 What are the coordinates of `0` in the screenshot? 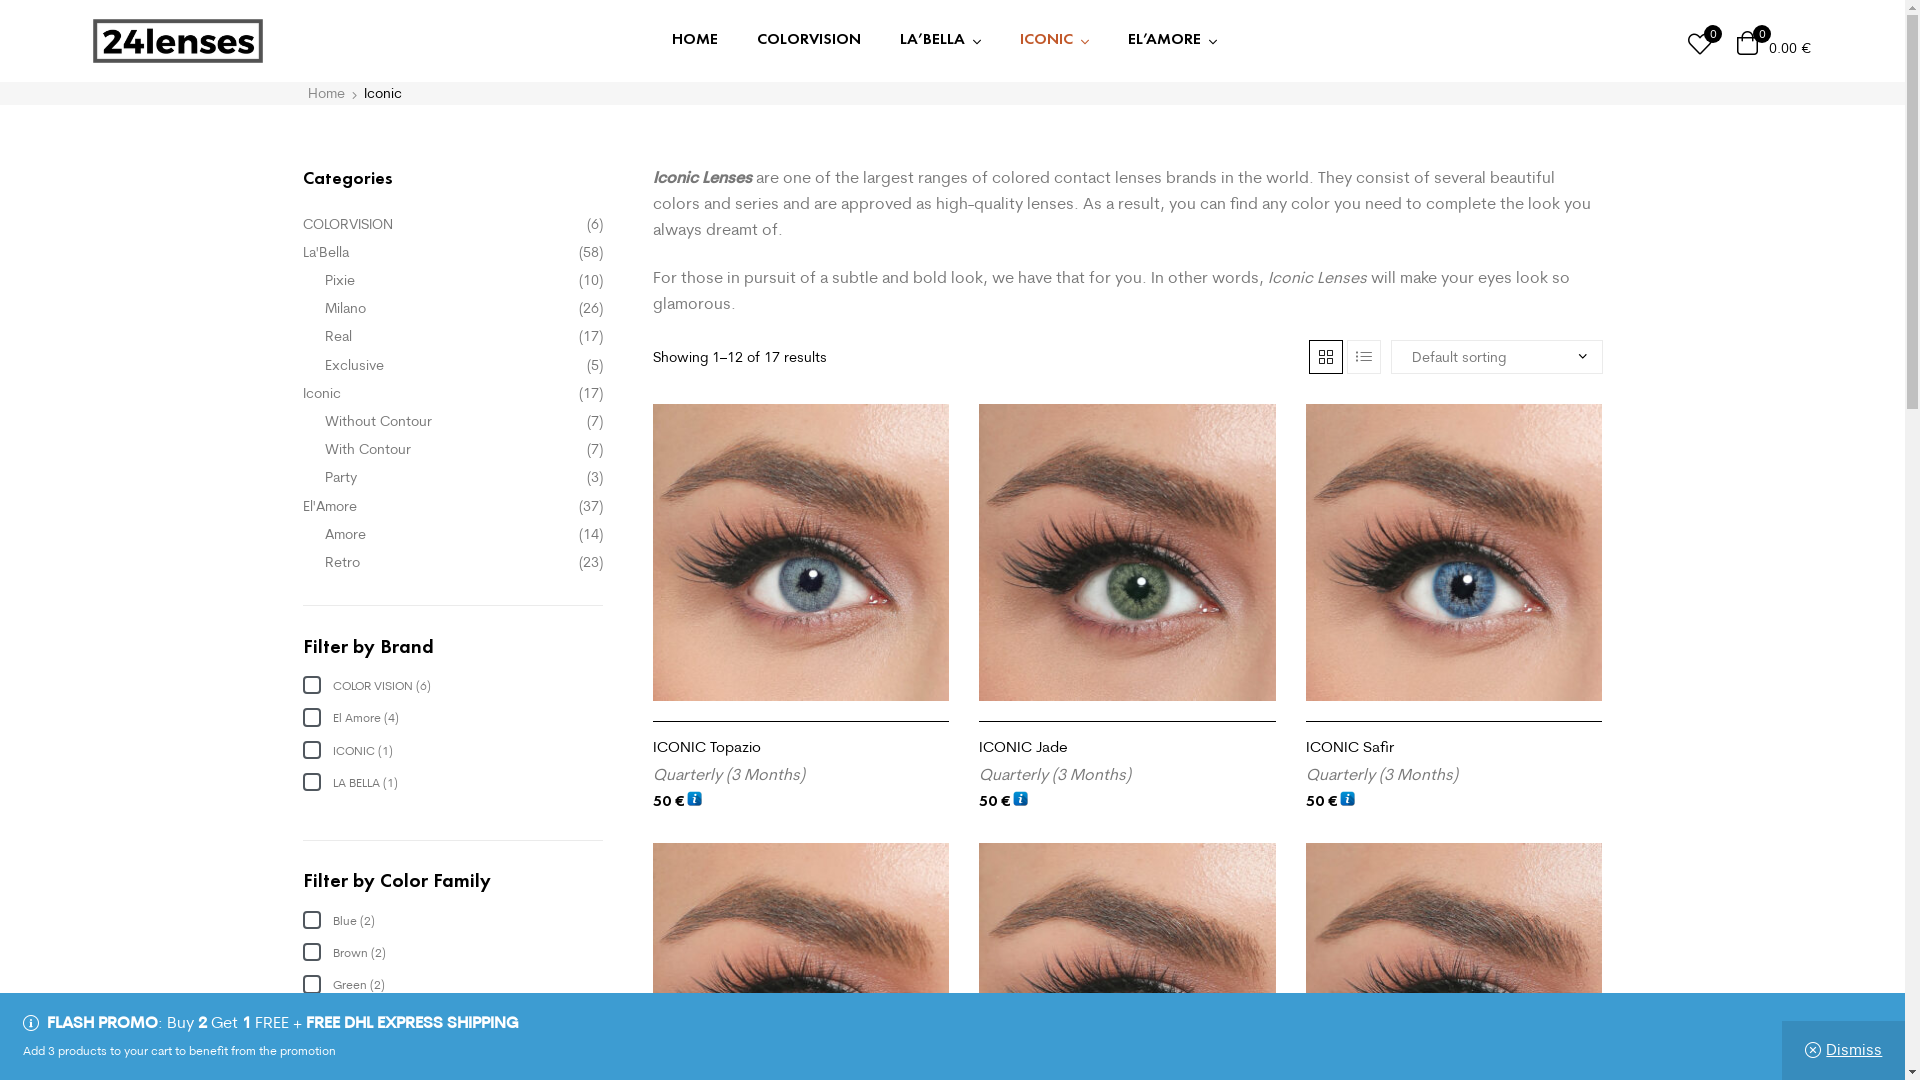 It's located at (1700, 42).